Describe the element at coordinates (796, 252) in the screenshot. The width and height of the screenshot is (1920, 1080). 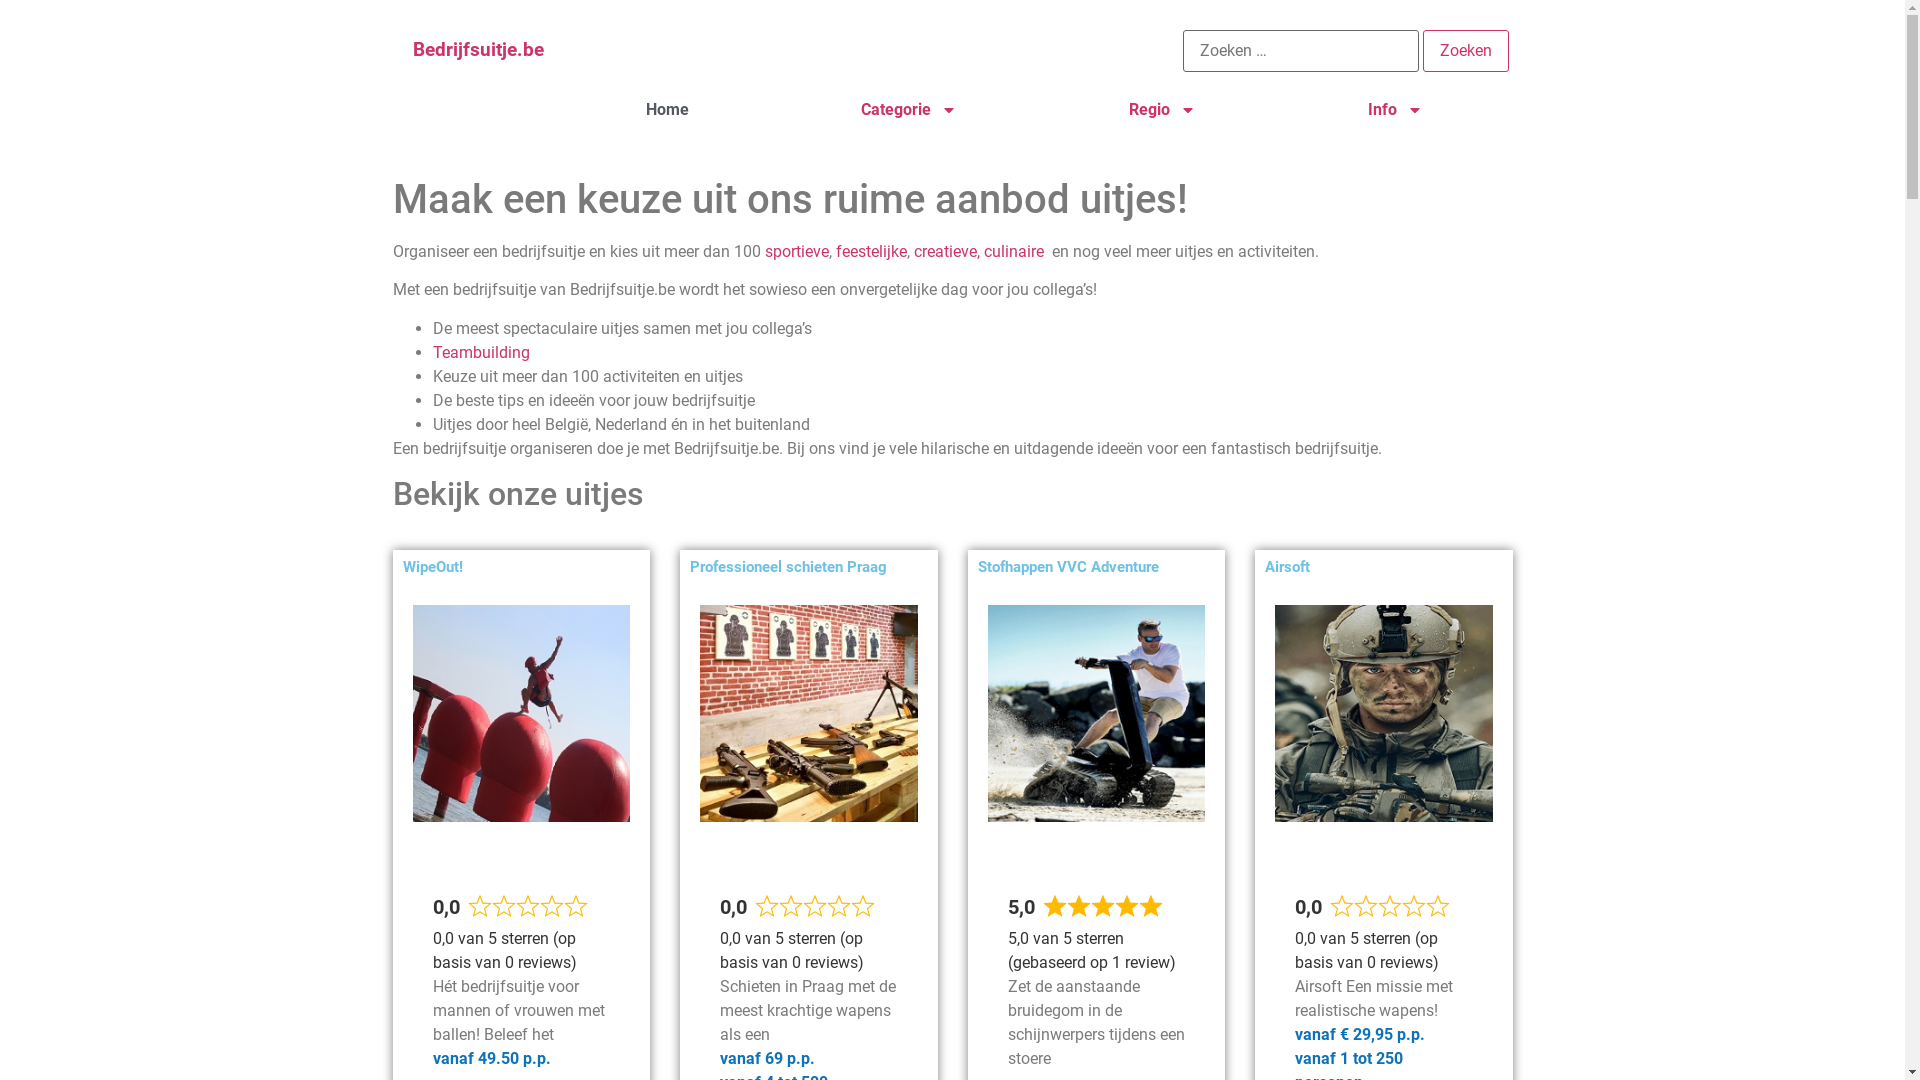
I see `sportieve` at that location.